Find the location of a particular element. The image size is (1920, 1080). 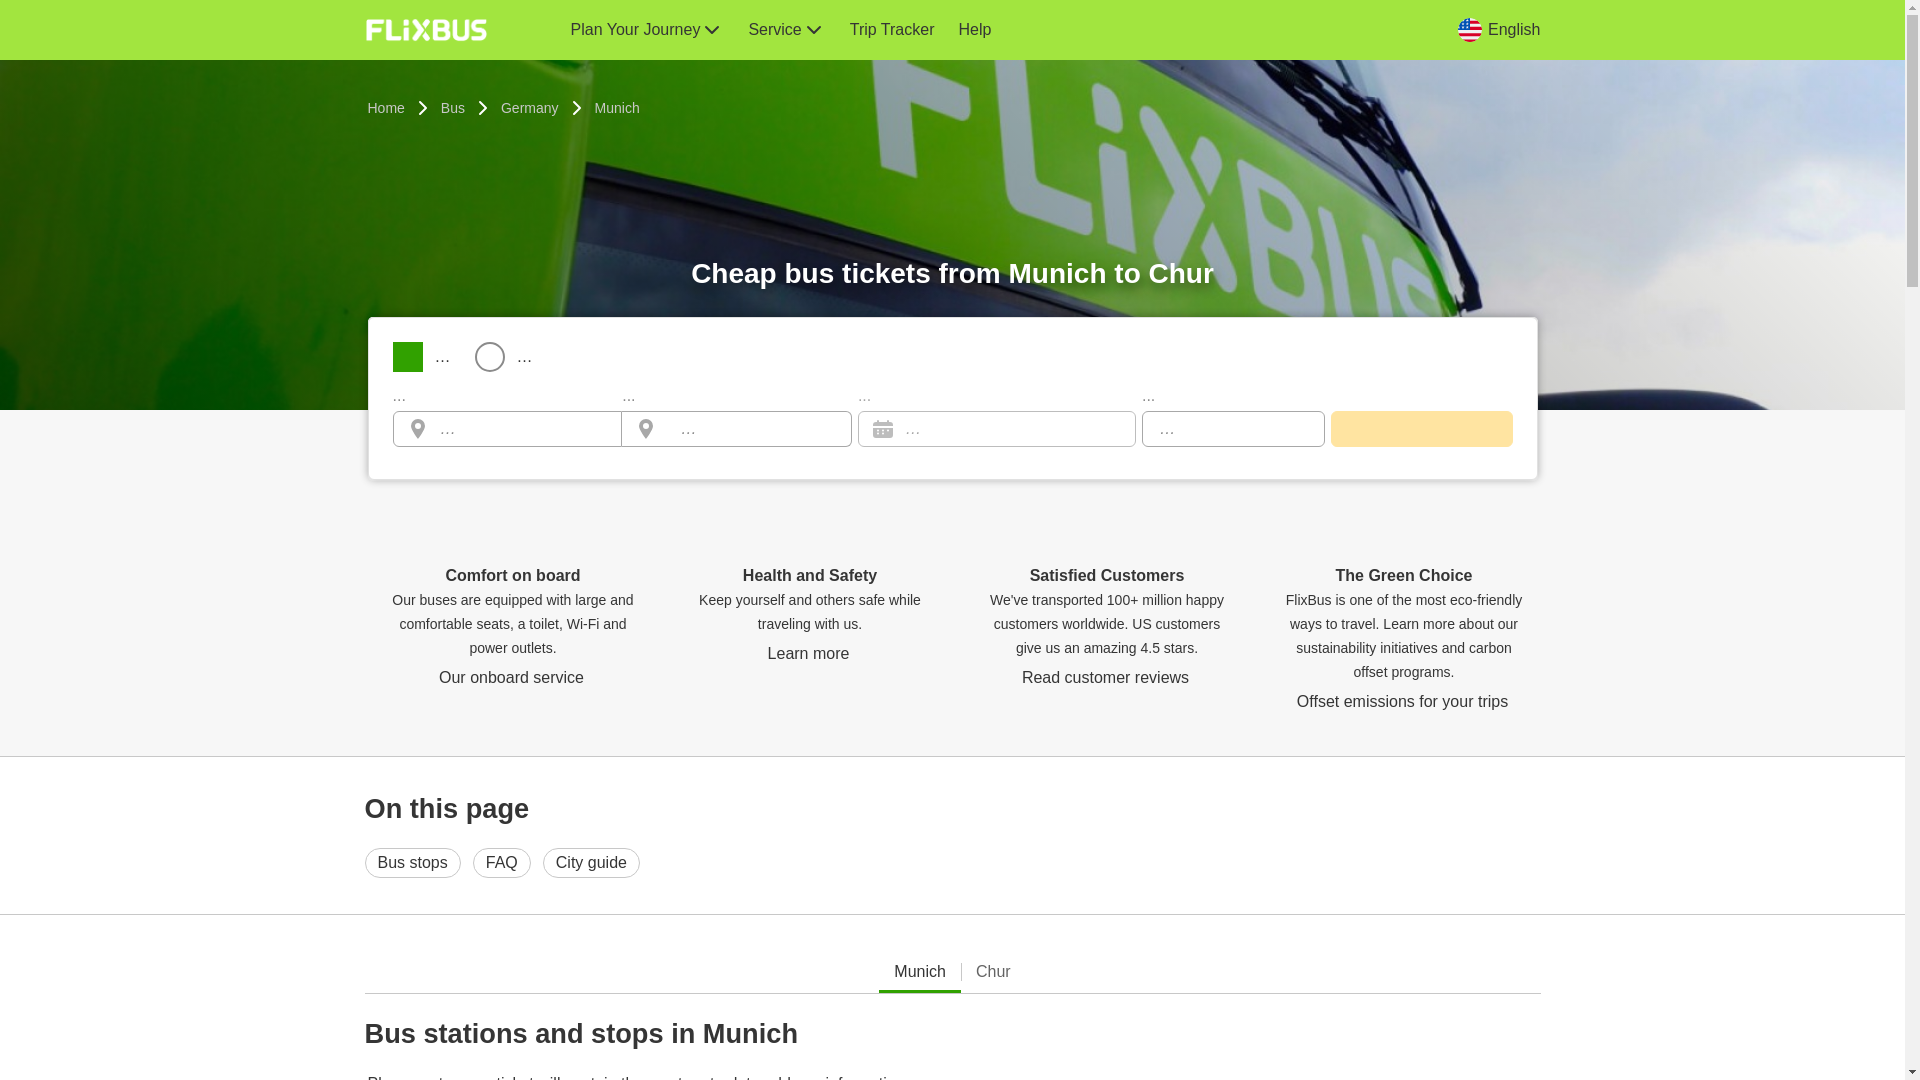

Read customer reviews is located at coordinates (1106, 677).